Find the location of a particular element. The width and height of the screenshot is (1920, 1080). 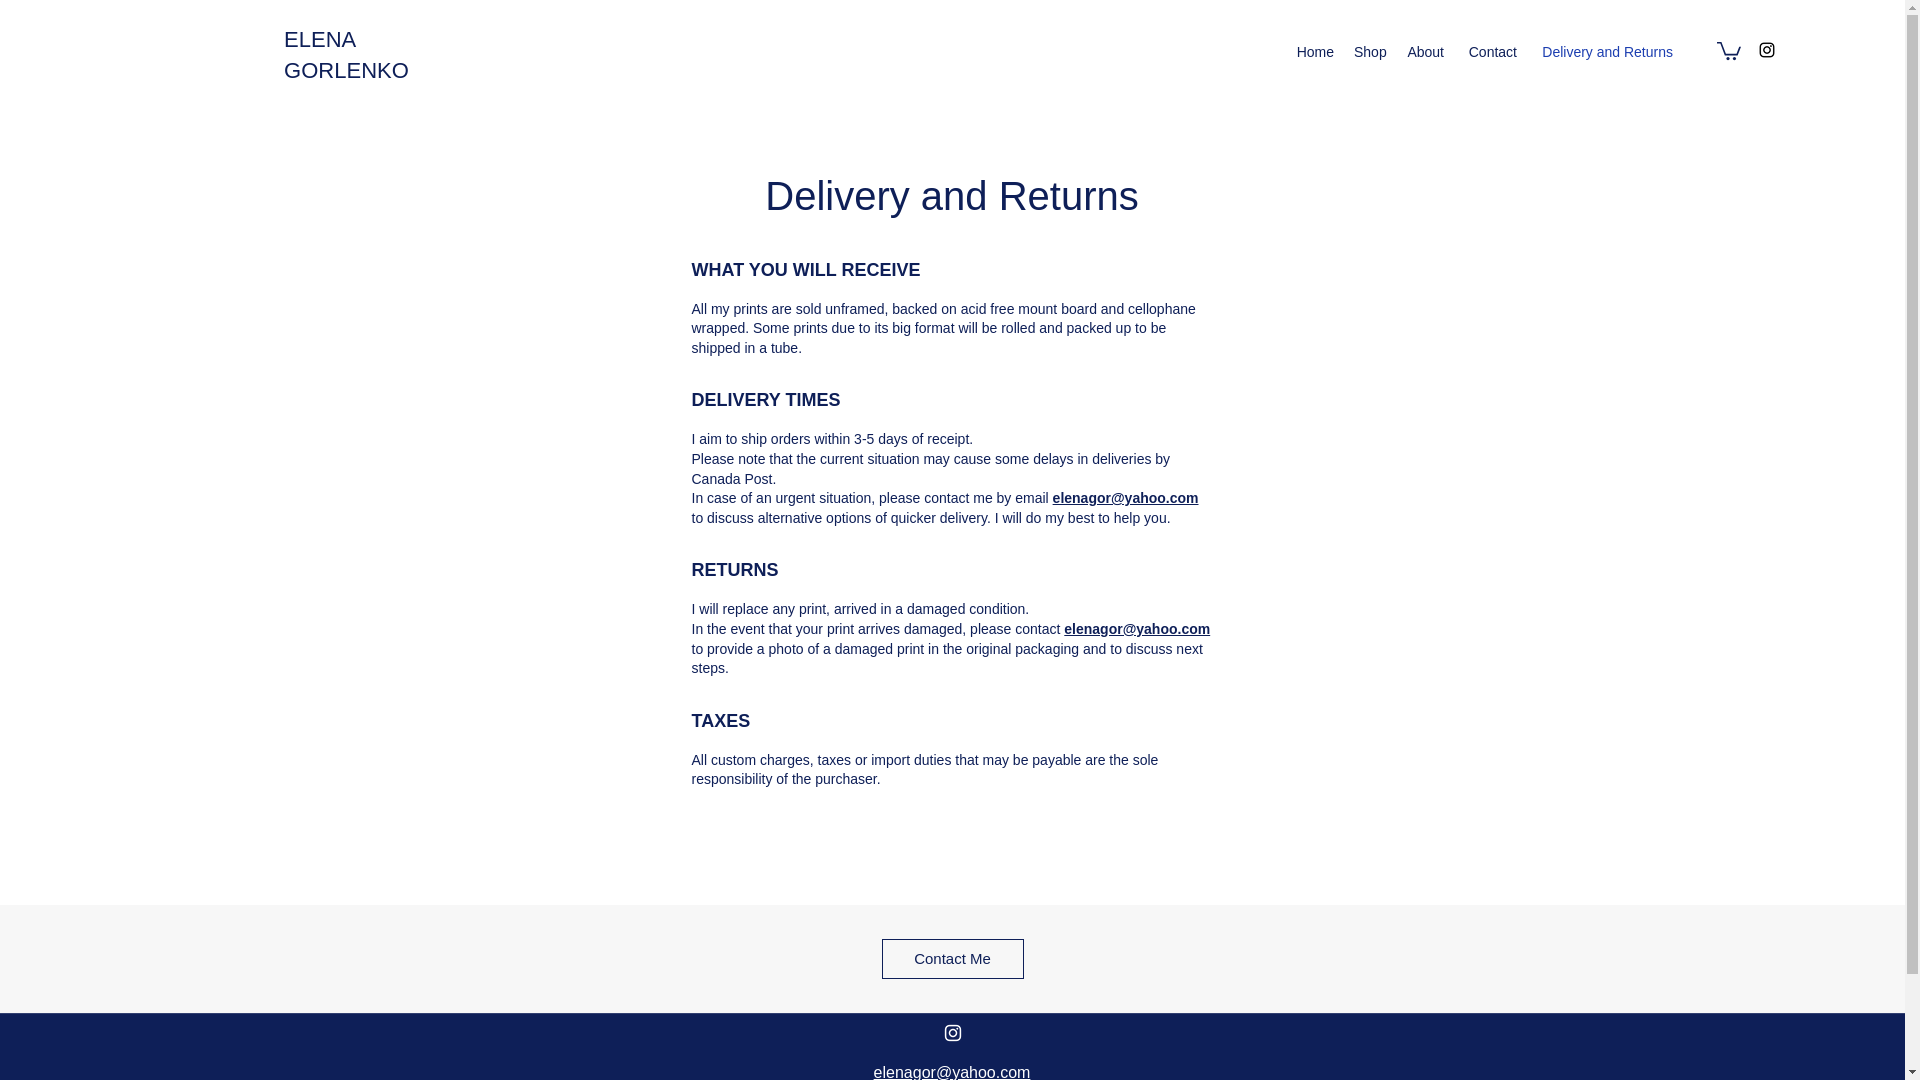

Shop is located at coordinates (1370, 51).